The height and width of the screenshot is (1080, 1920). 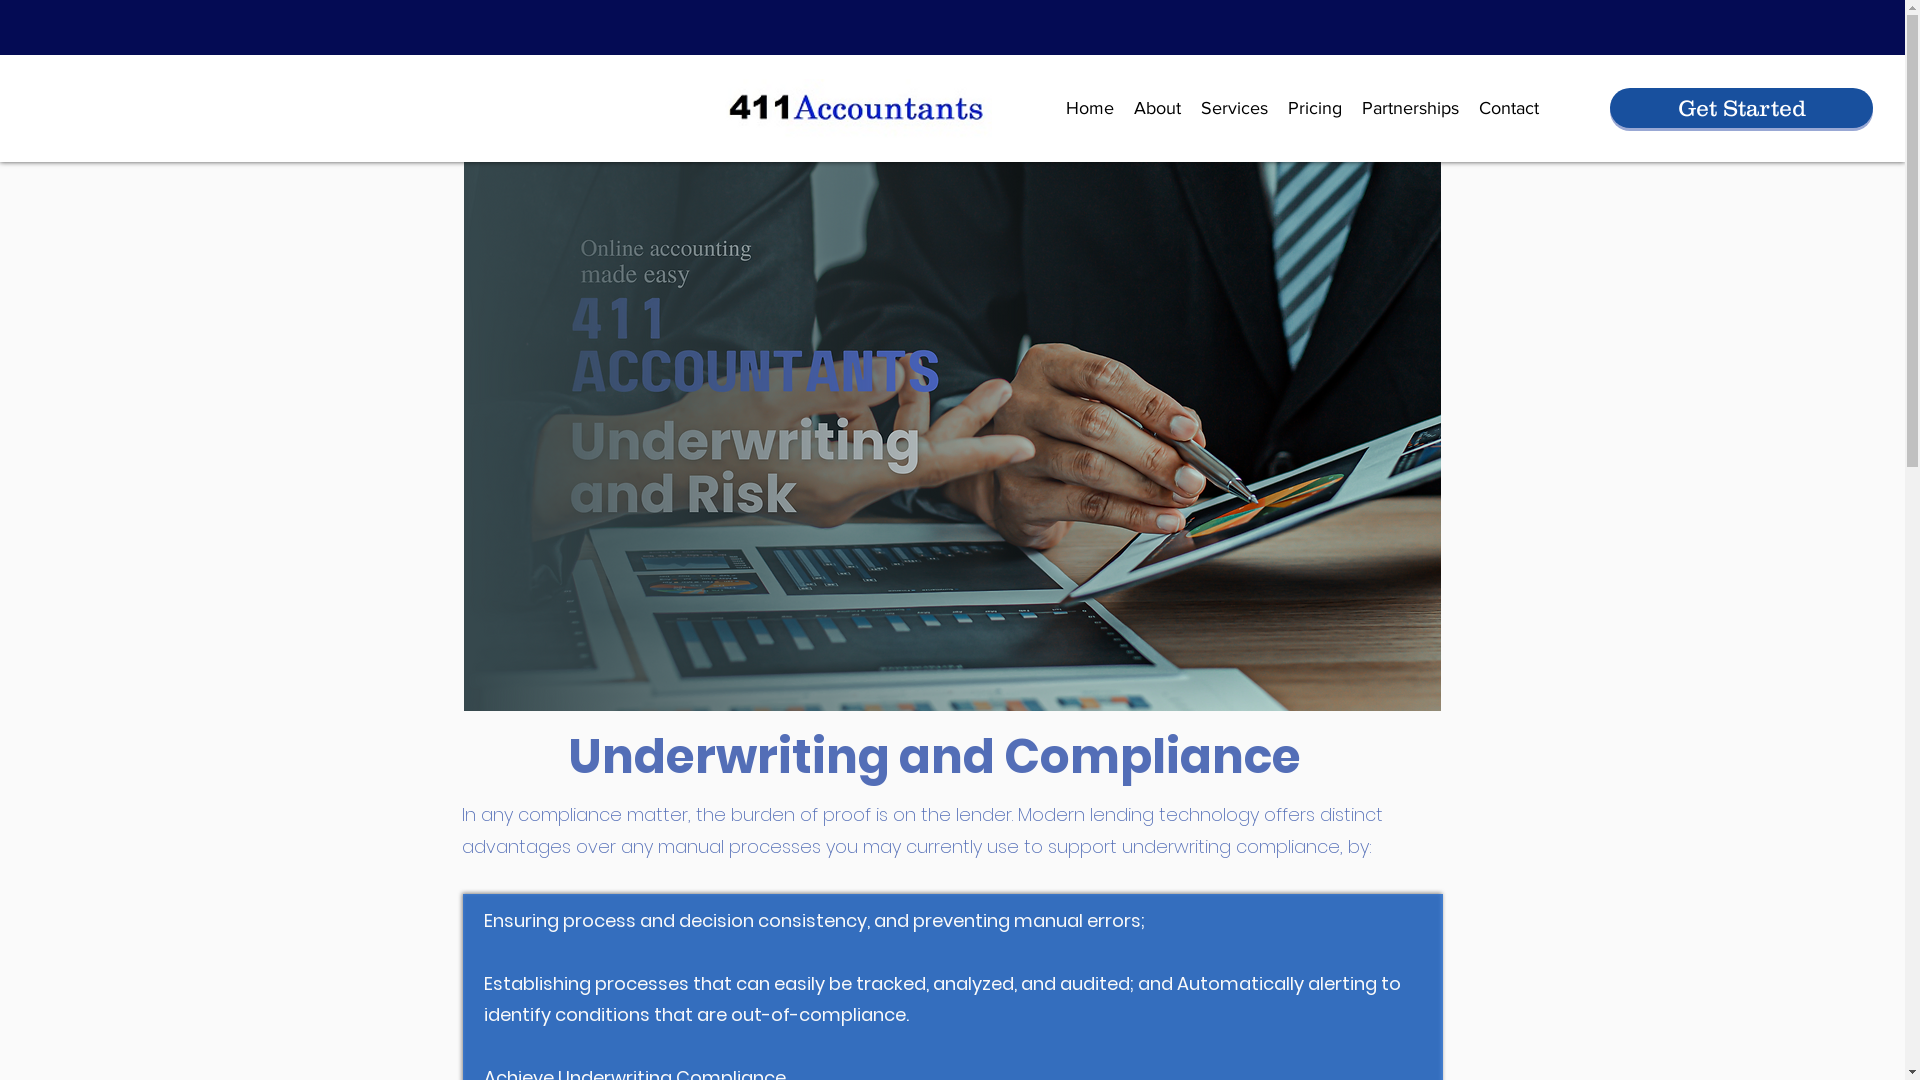 I want to click on Home, so click(x=1090, y=108).